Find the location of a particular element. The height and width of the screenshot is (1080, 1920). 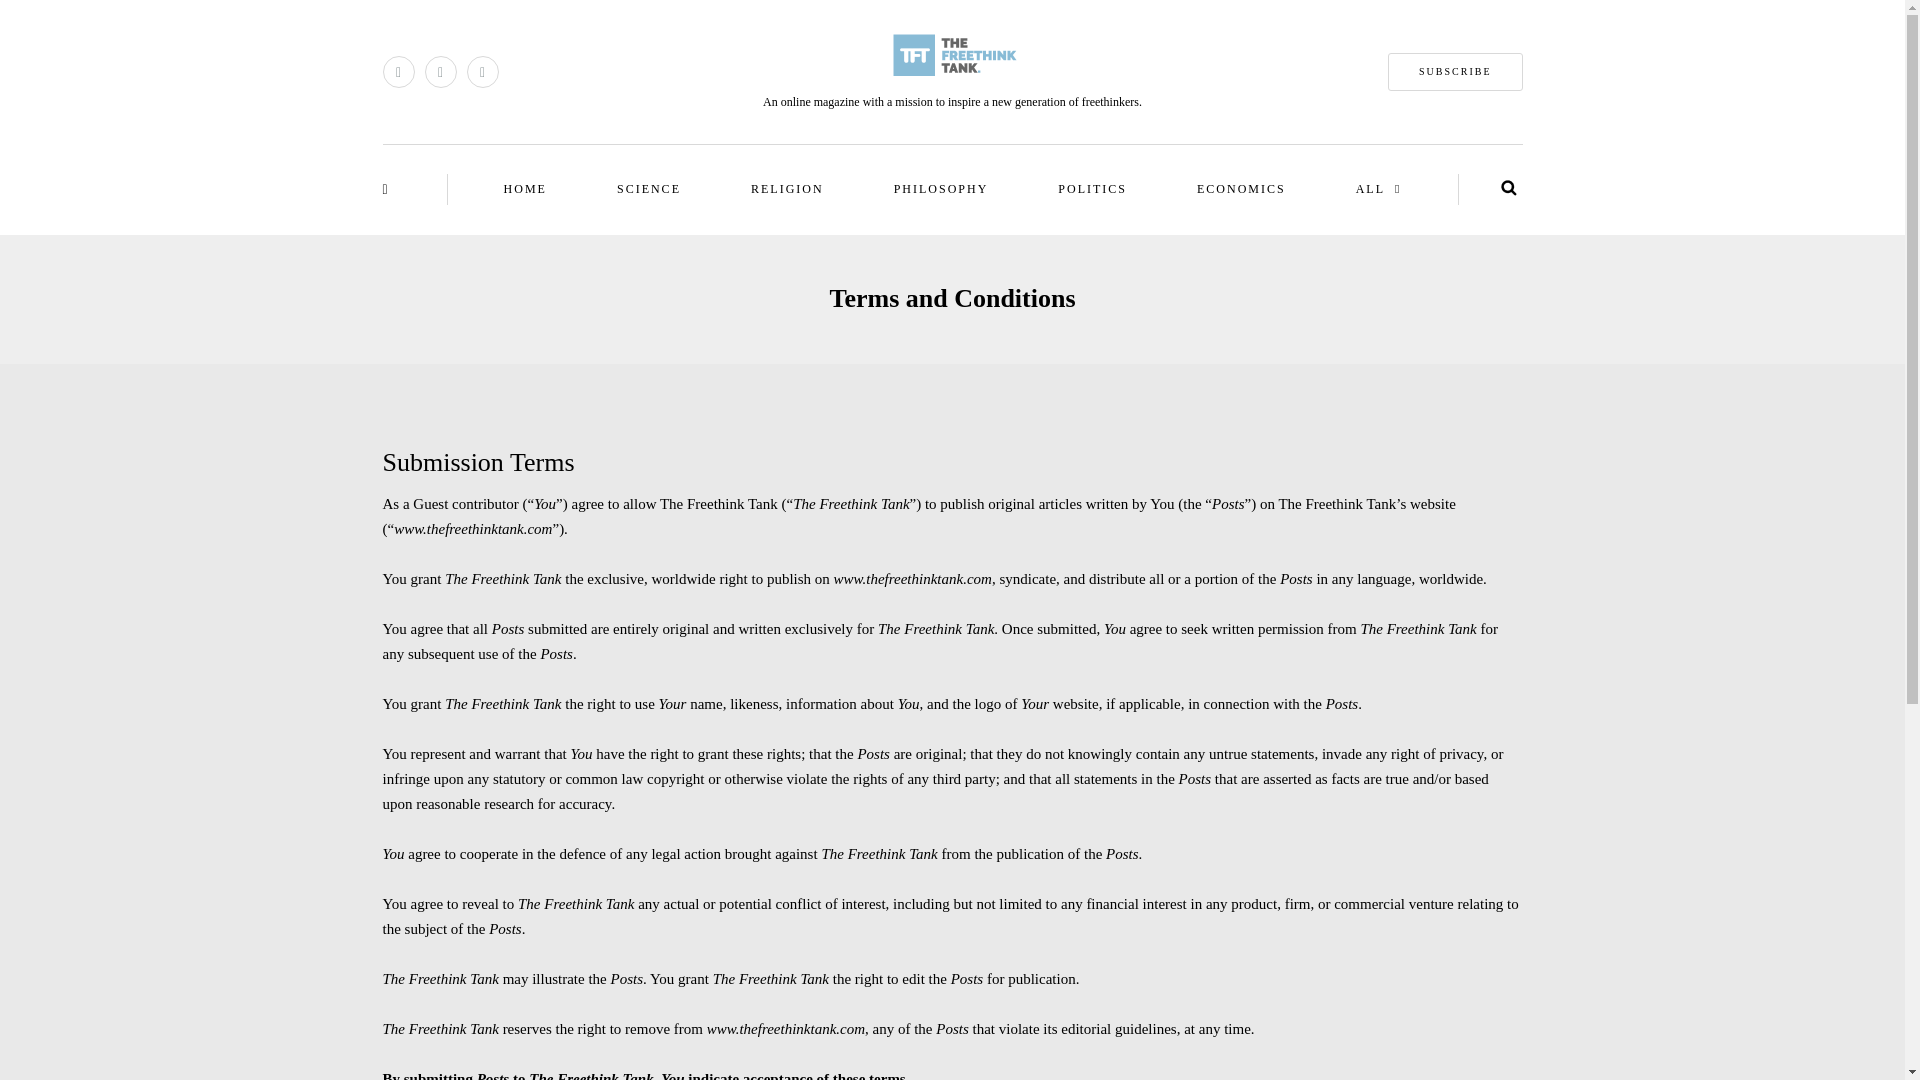

PHILOSOPHY is located at coordinates (941, 189).